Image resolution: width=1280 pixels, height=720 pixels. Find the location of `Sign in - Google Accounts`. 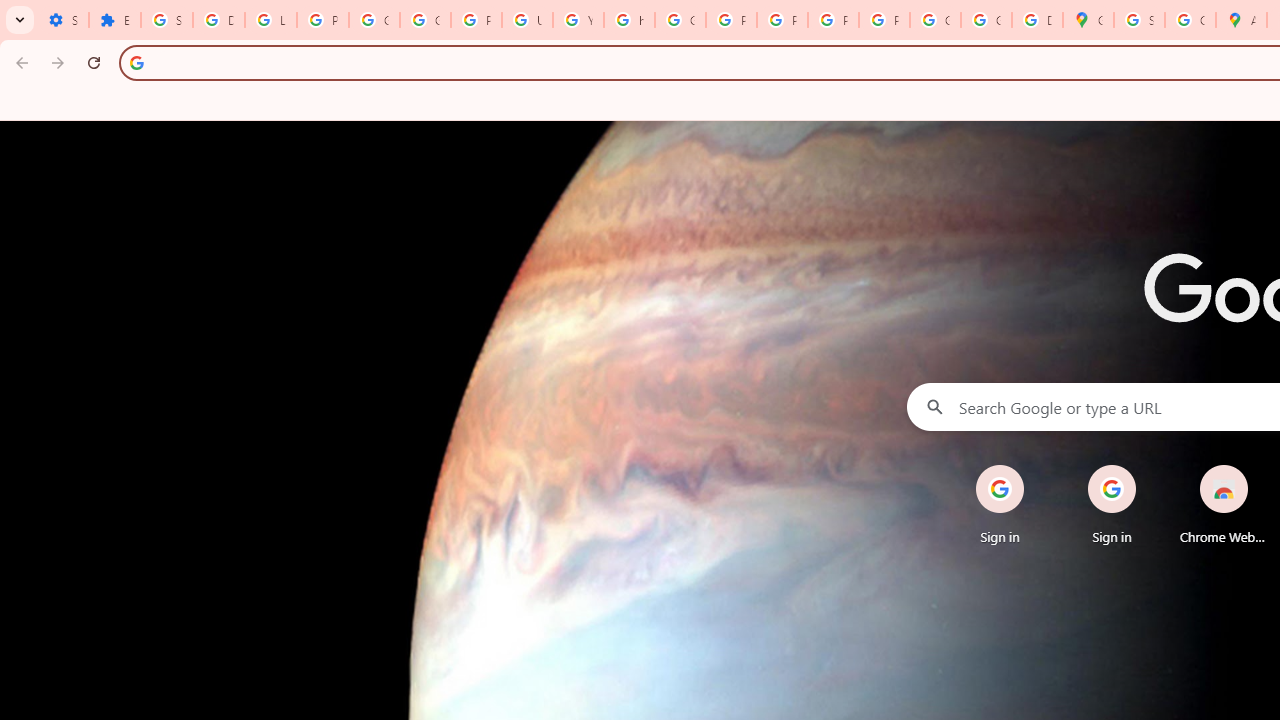

Sign in - Google Accounts is located at coordinates (1138, 20).